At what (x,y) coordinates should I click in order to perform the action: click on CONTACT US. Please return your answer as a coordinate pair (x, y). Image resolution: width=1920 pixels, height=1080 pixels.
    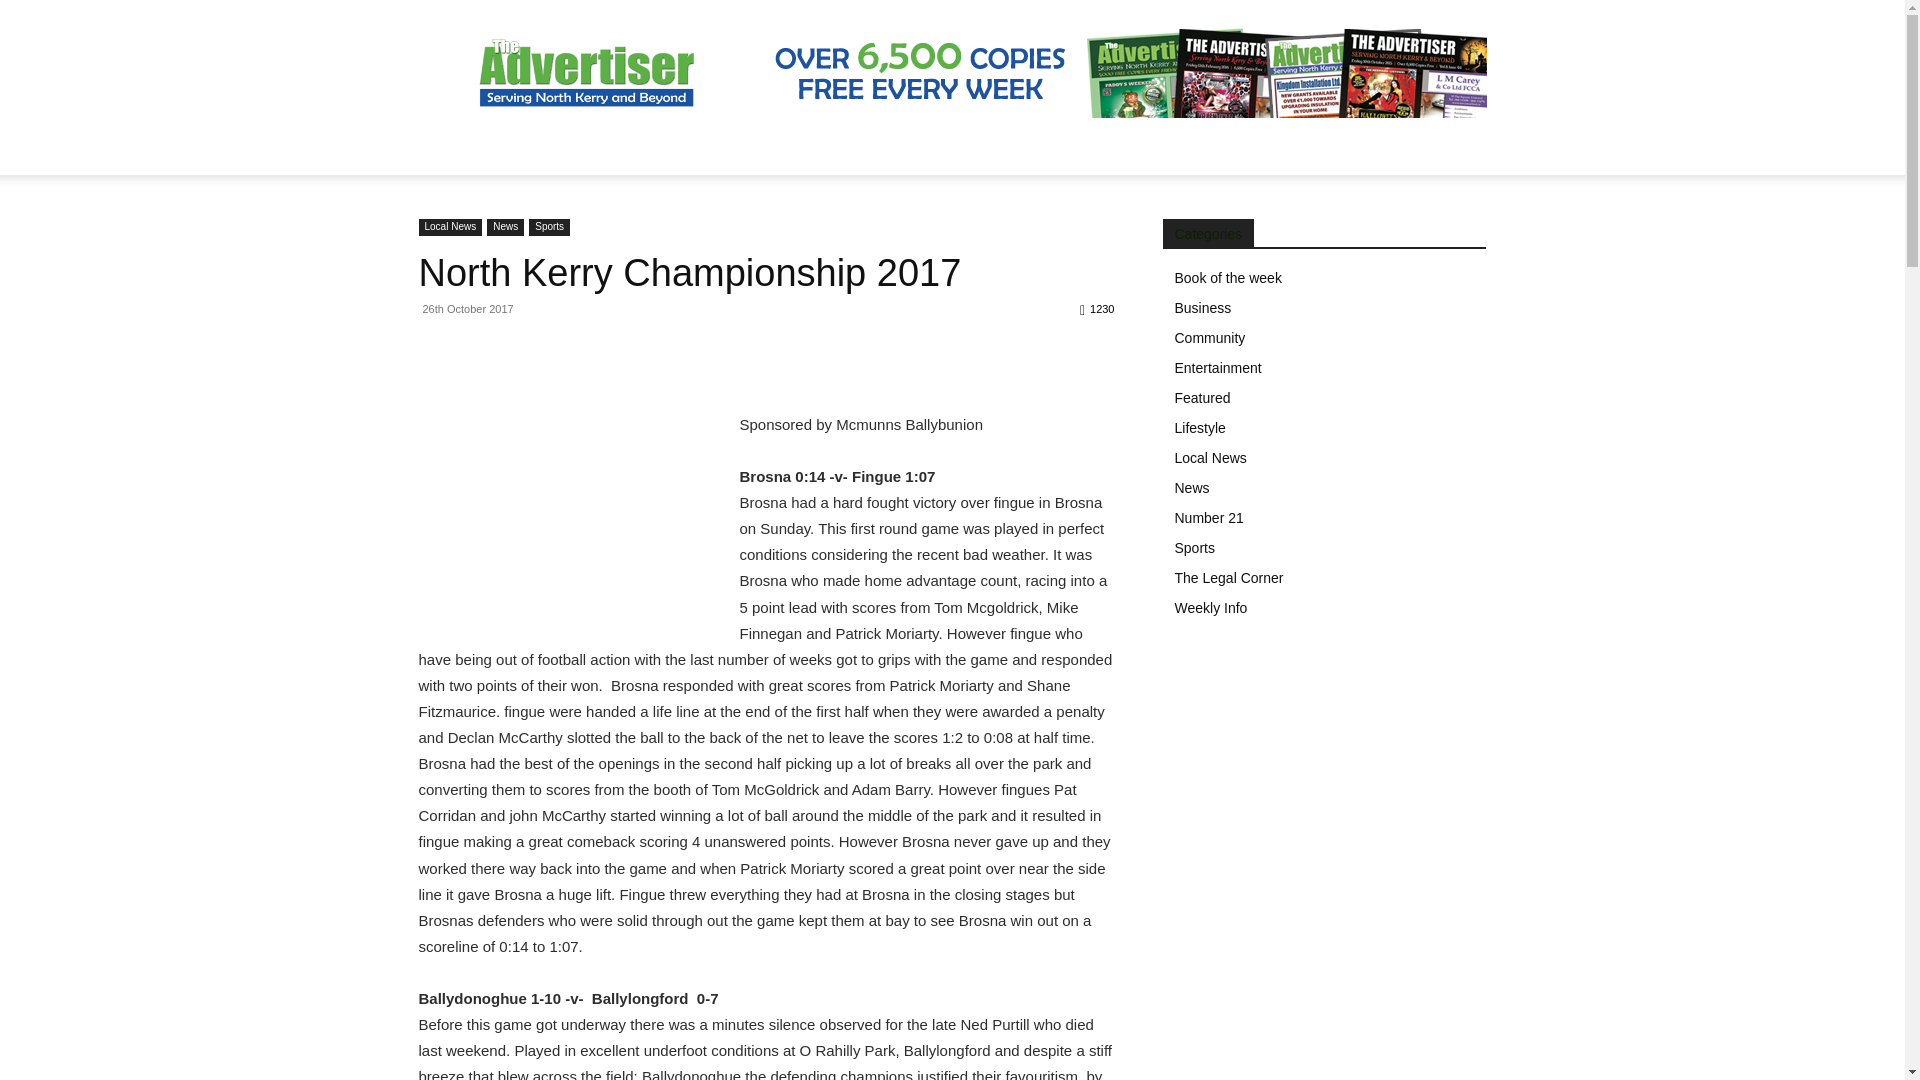
    Looking at the image, I should click on (1334, 150).